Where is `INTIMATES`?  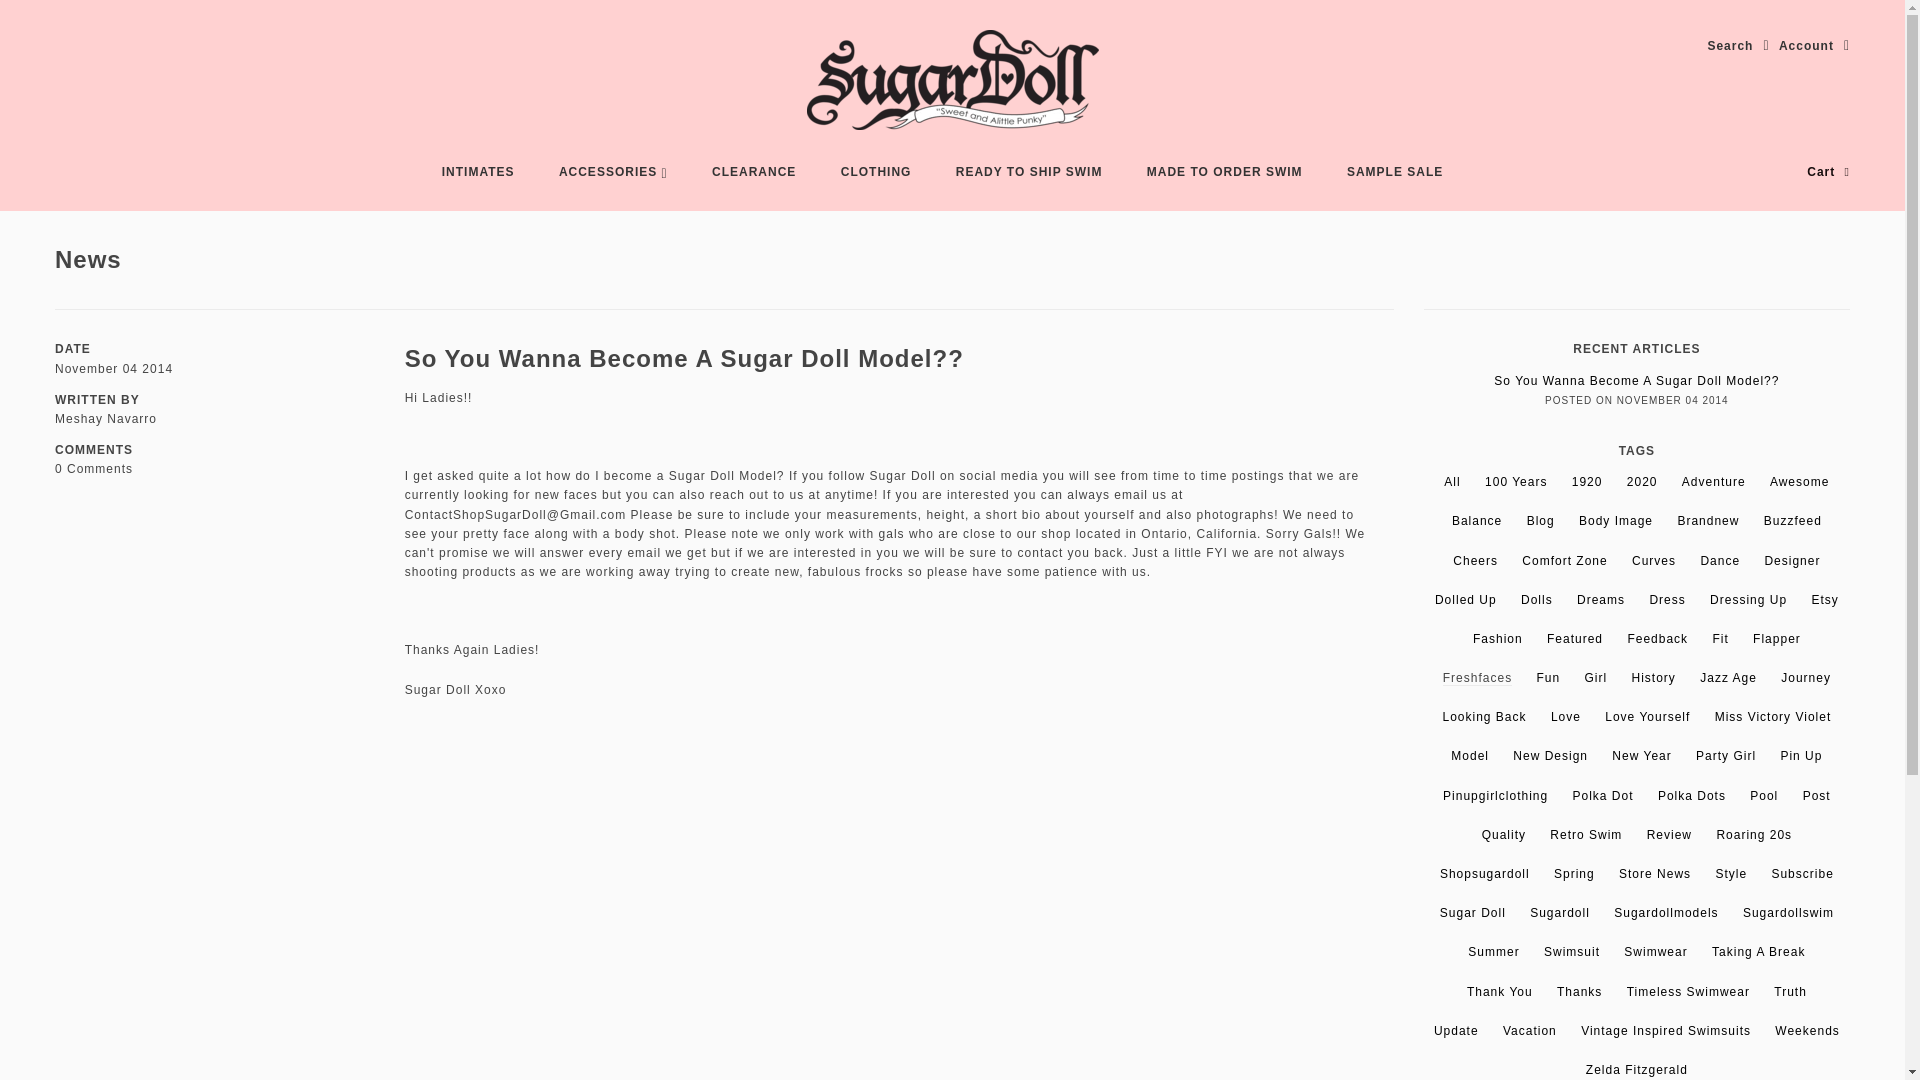 INTIMATES is located at coordinates (478, 172).